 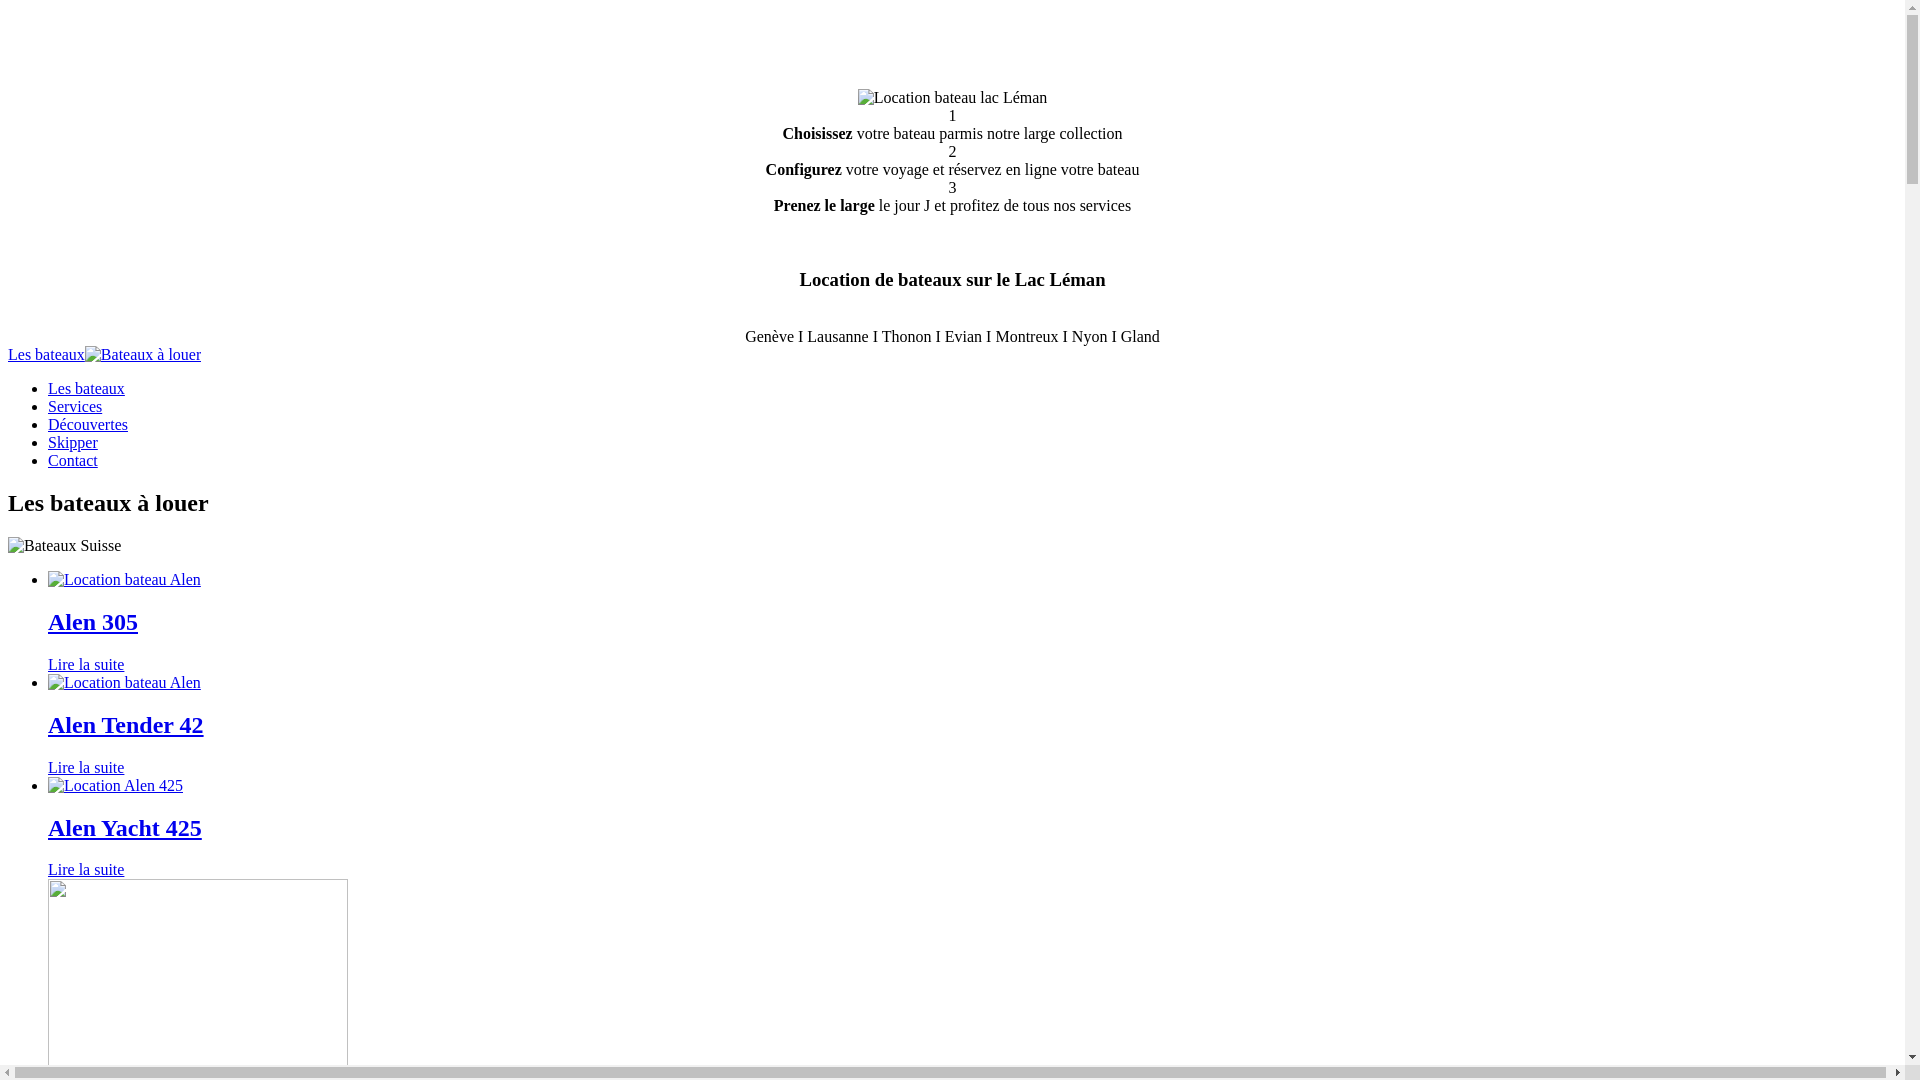 What do you see at coordinates (75, 406) in the screenshot?
I see `Services` at bounding box center [75, 406].